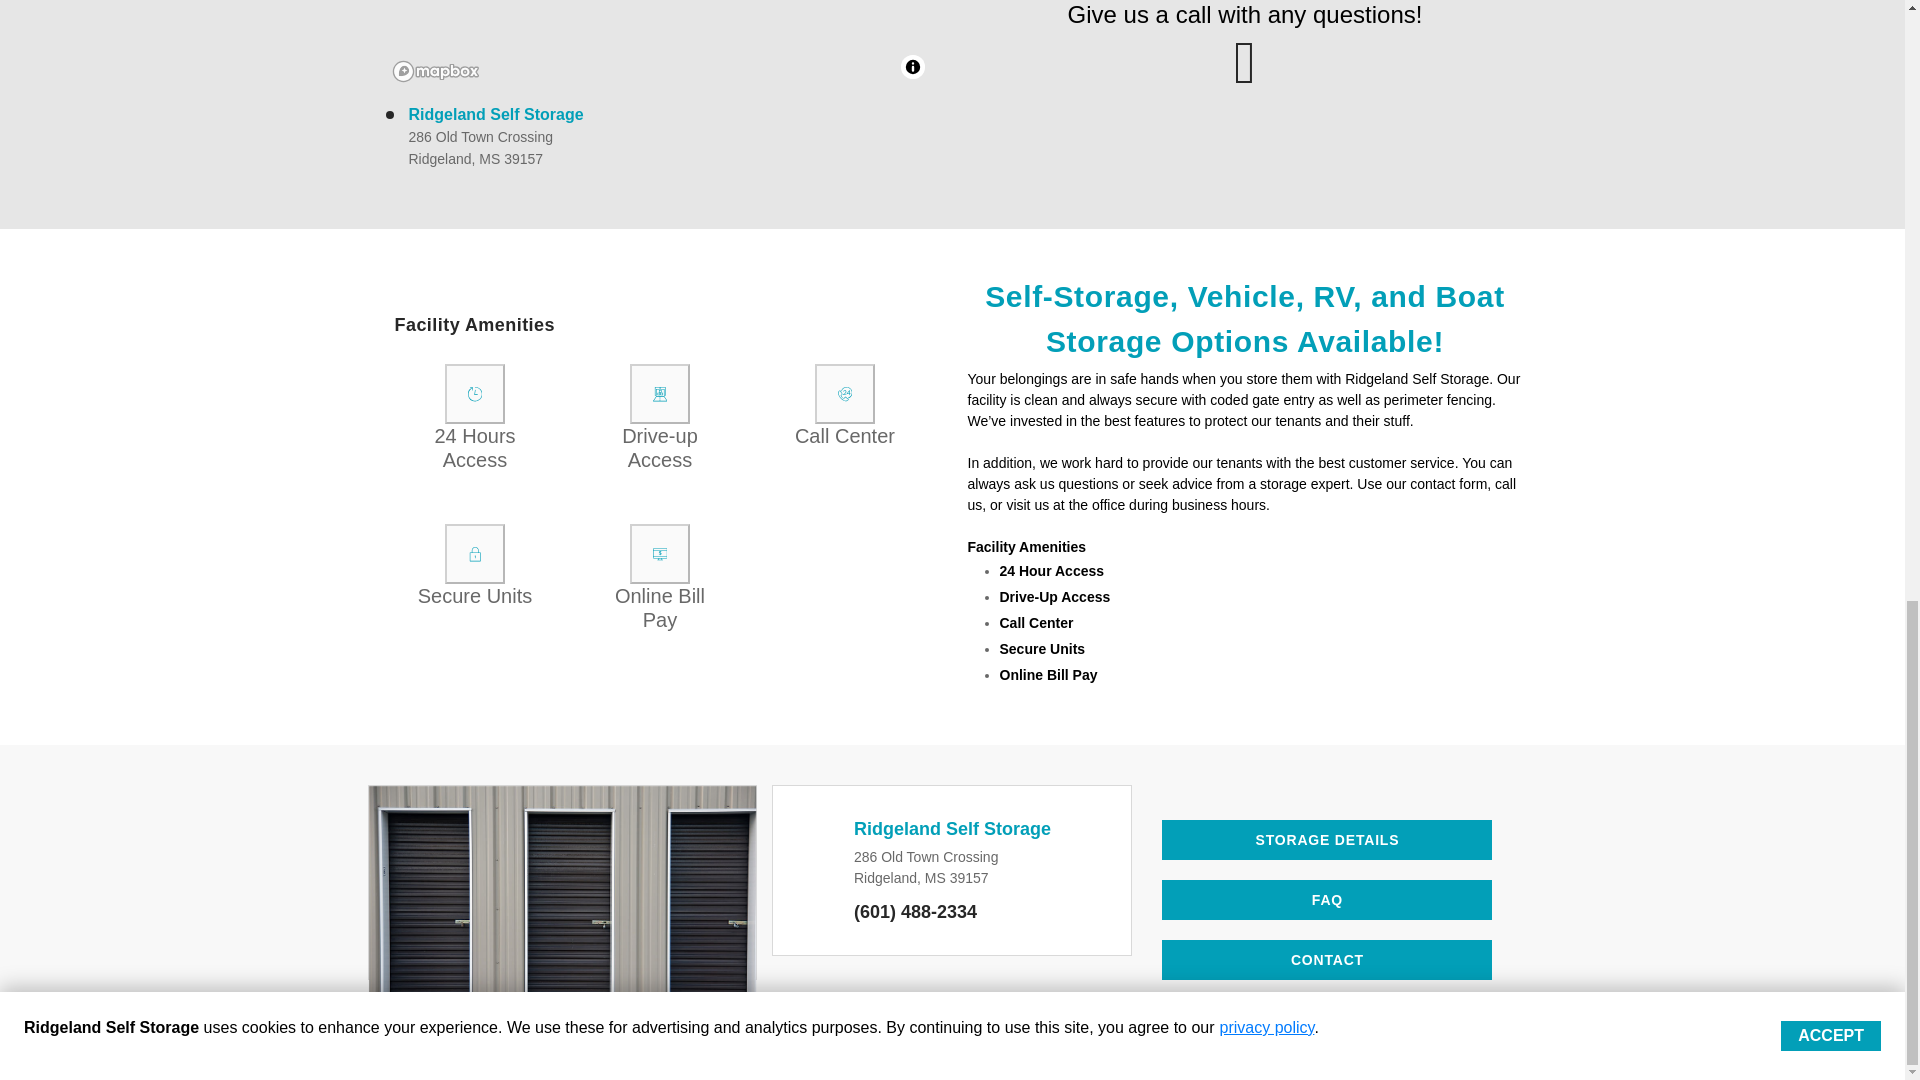 The height and width of the screenshot is (1080, 1920). Describe the element at coordinates (1326, 959) in the screenshot. I see `CONTACT` at that location.